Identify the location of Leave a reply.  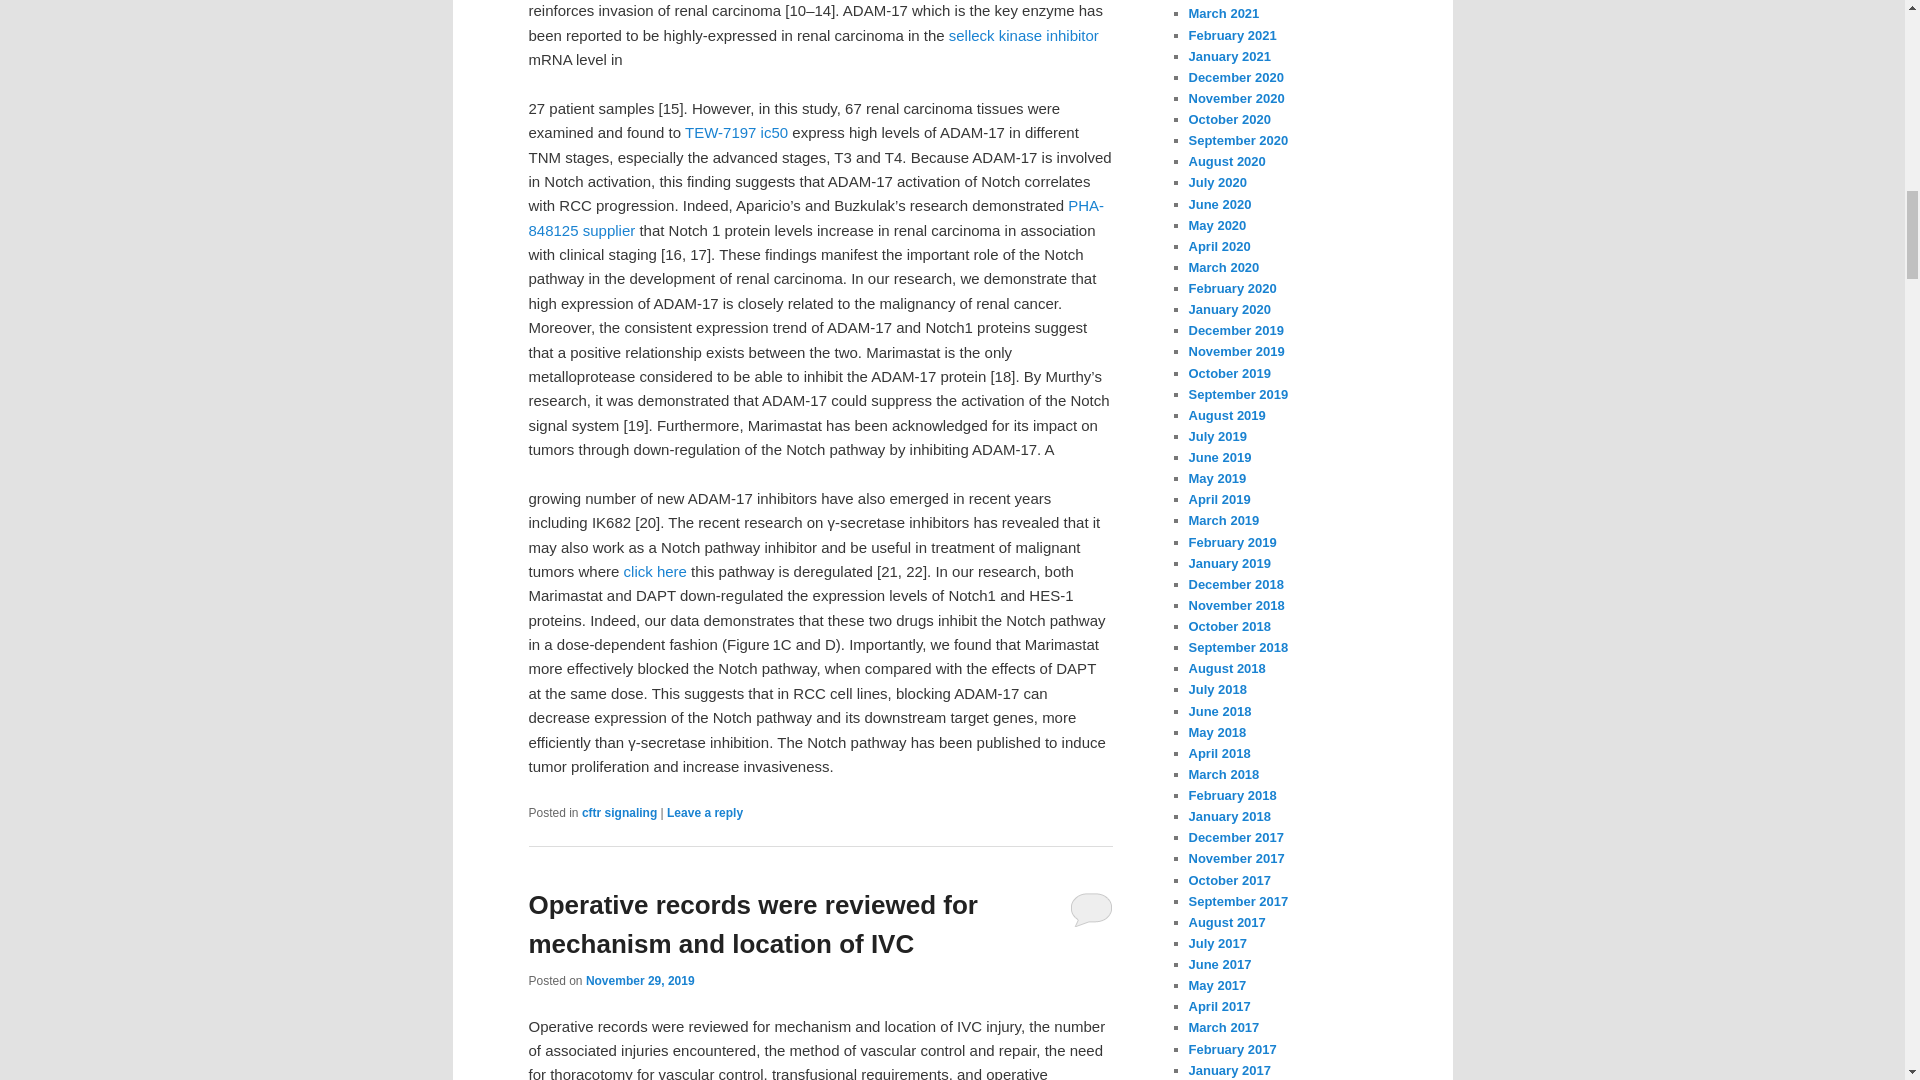
(704, 812).